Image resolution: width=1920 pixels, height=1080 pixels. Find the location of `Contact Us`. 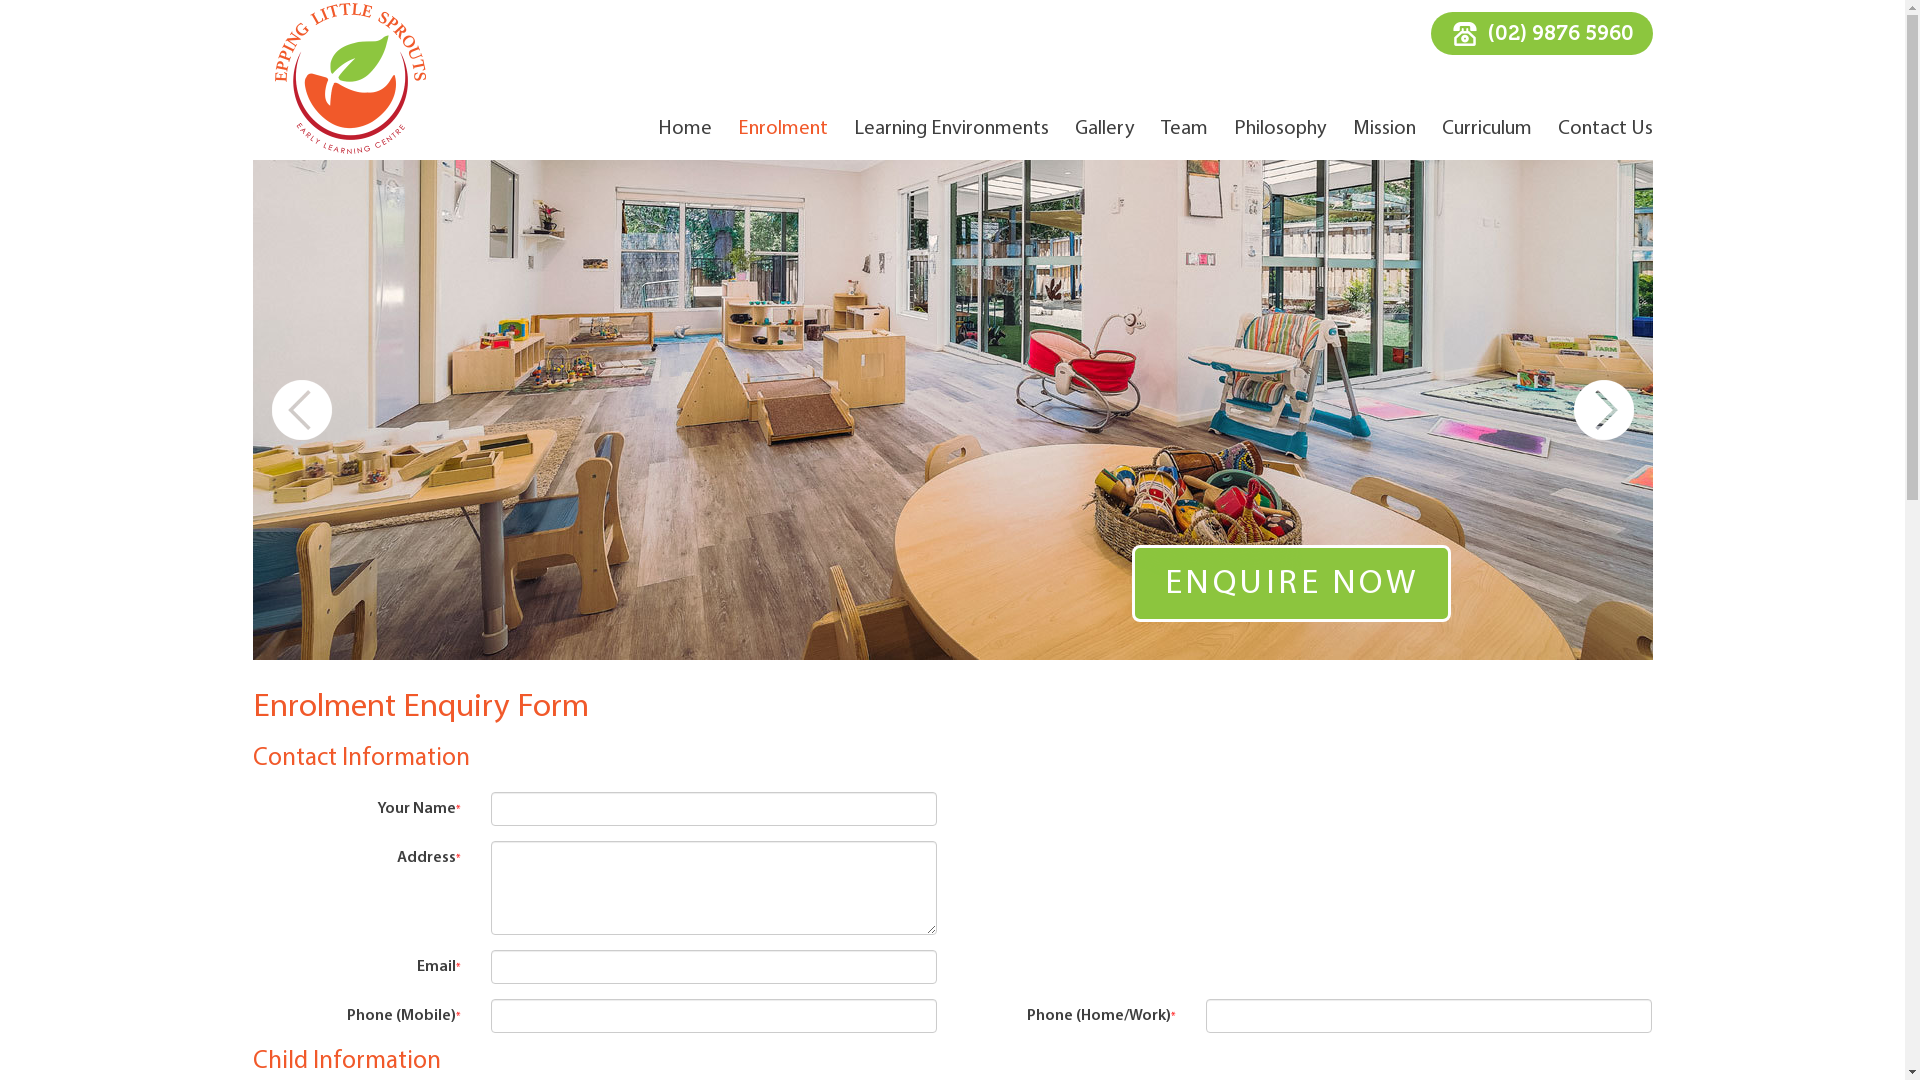

Contact Us is located at coordinates (1606, 130).